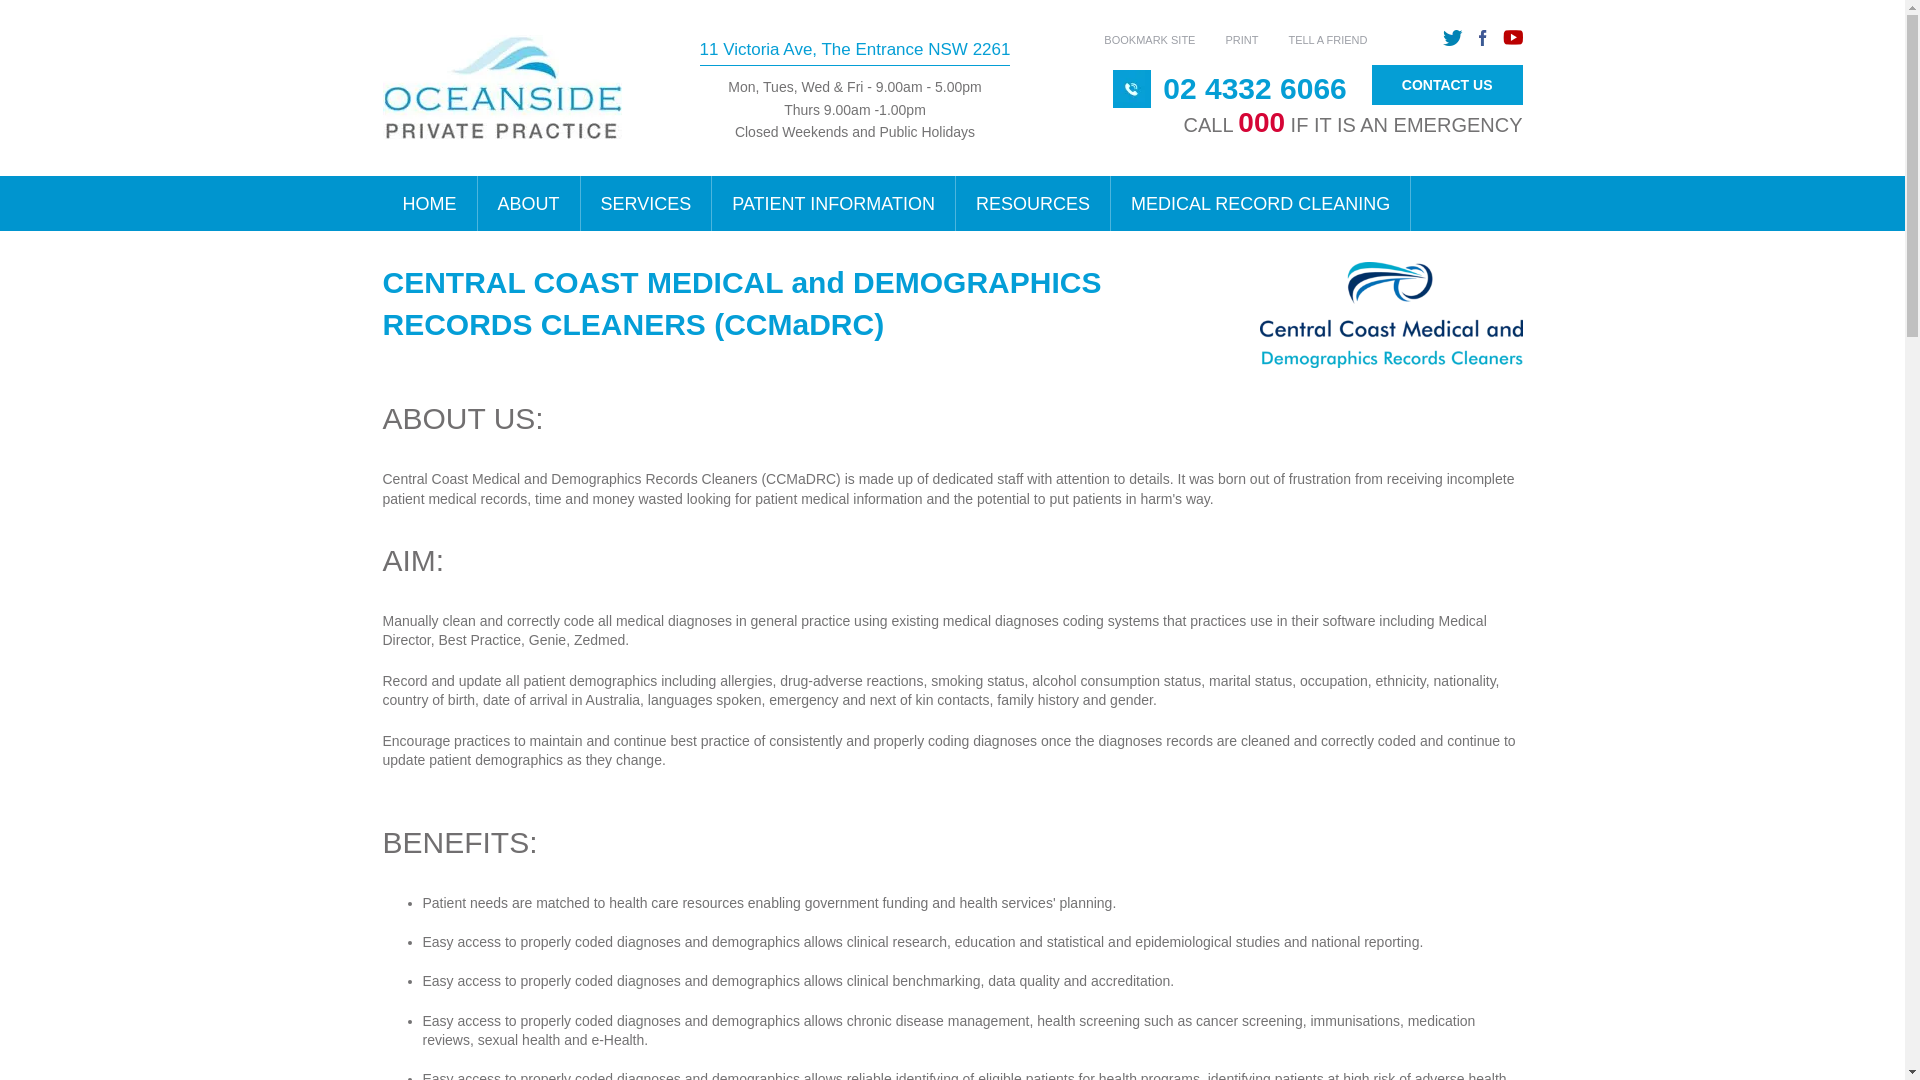  Describe the element at coordinates (1482, 38) in the screenshot. I see `facebook` at that location.